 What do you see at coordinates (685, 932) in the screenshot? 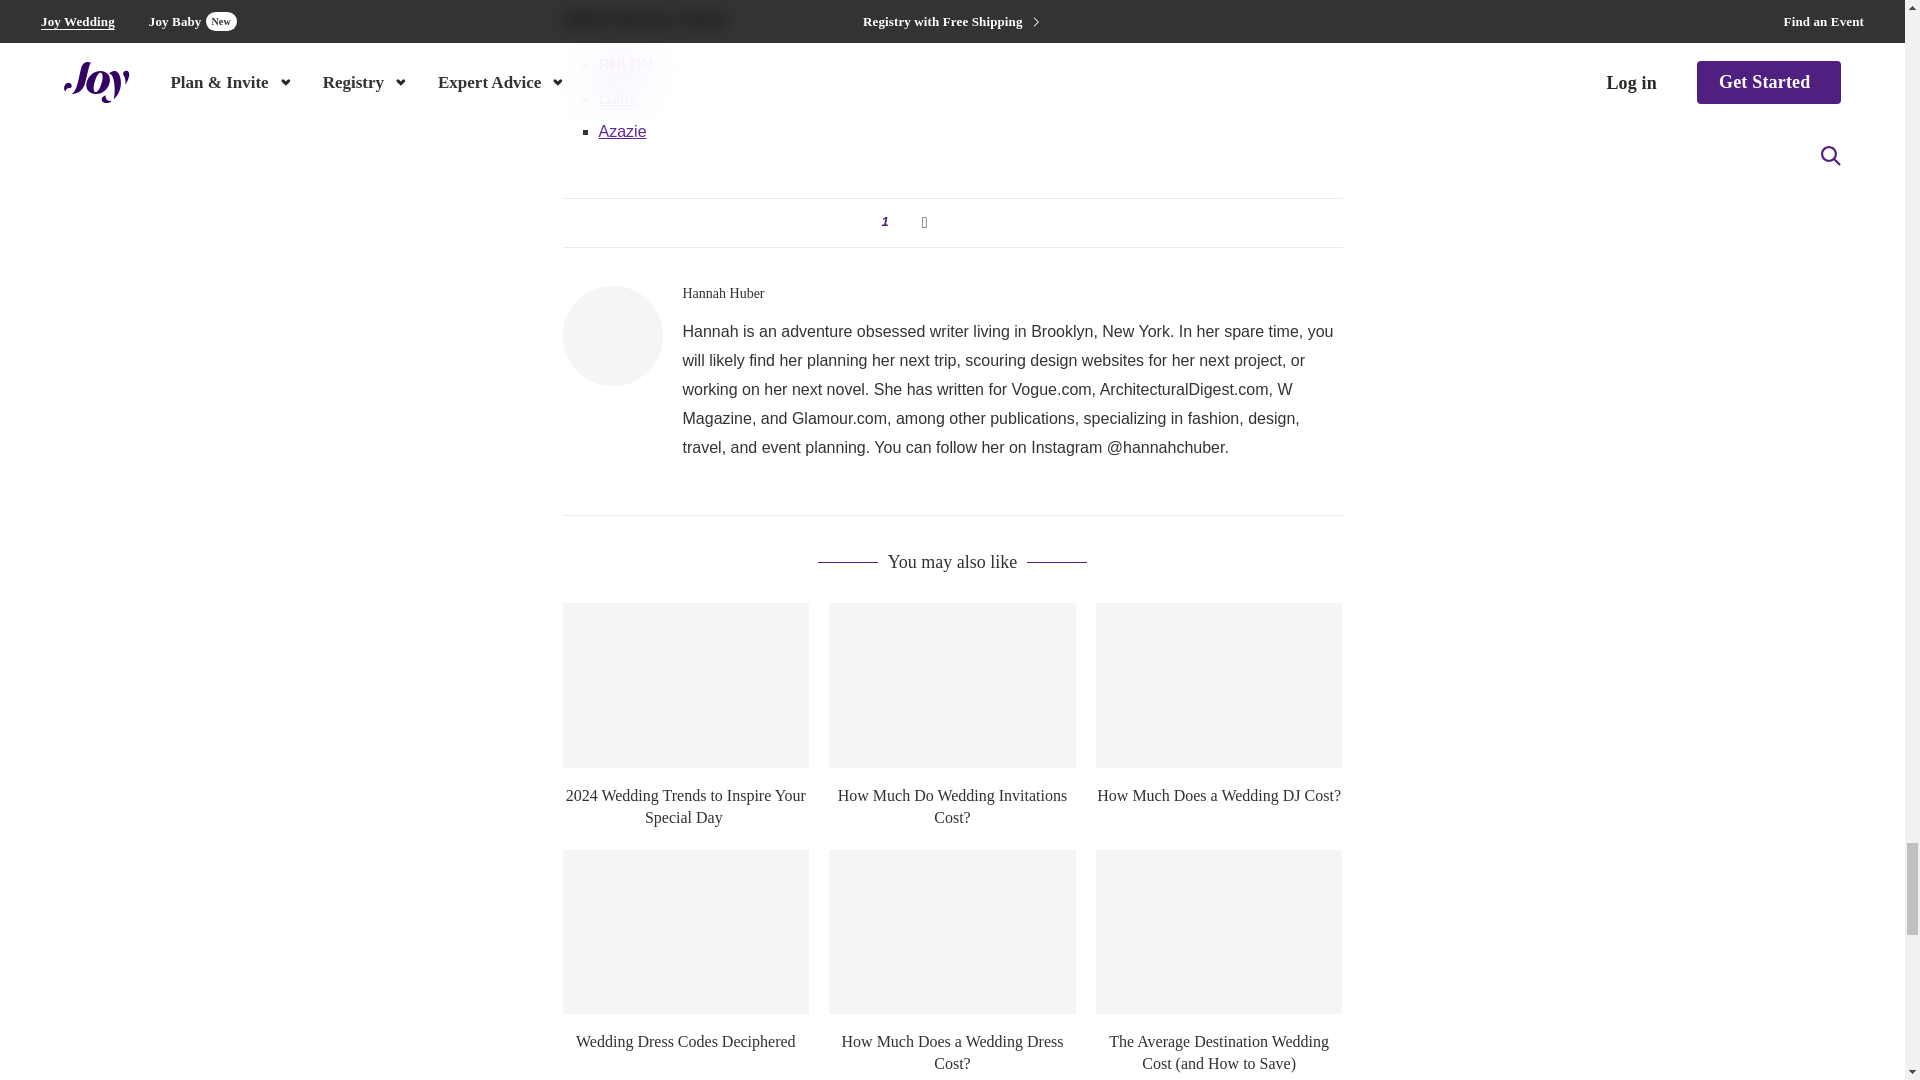
I see `Wedding Dress Codes Deciphered` at bounding box center [685, 932].